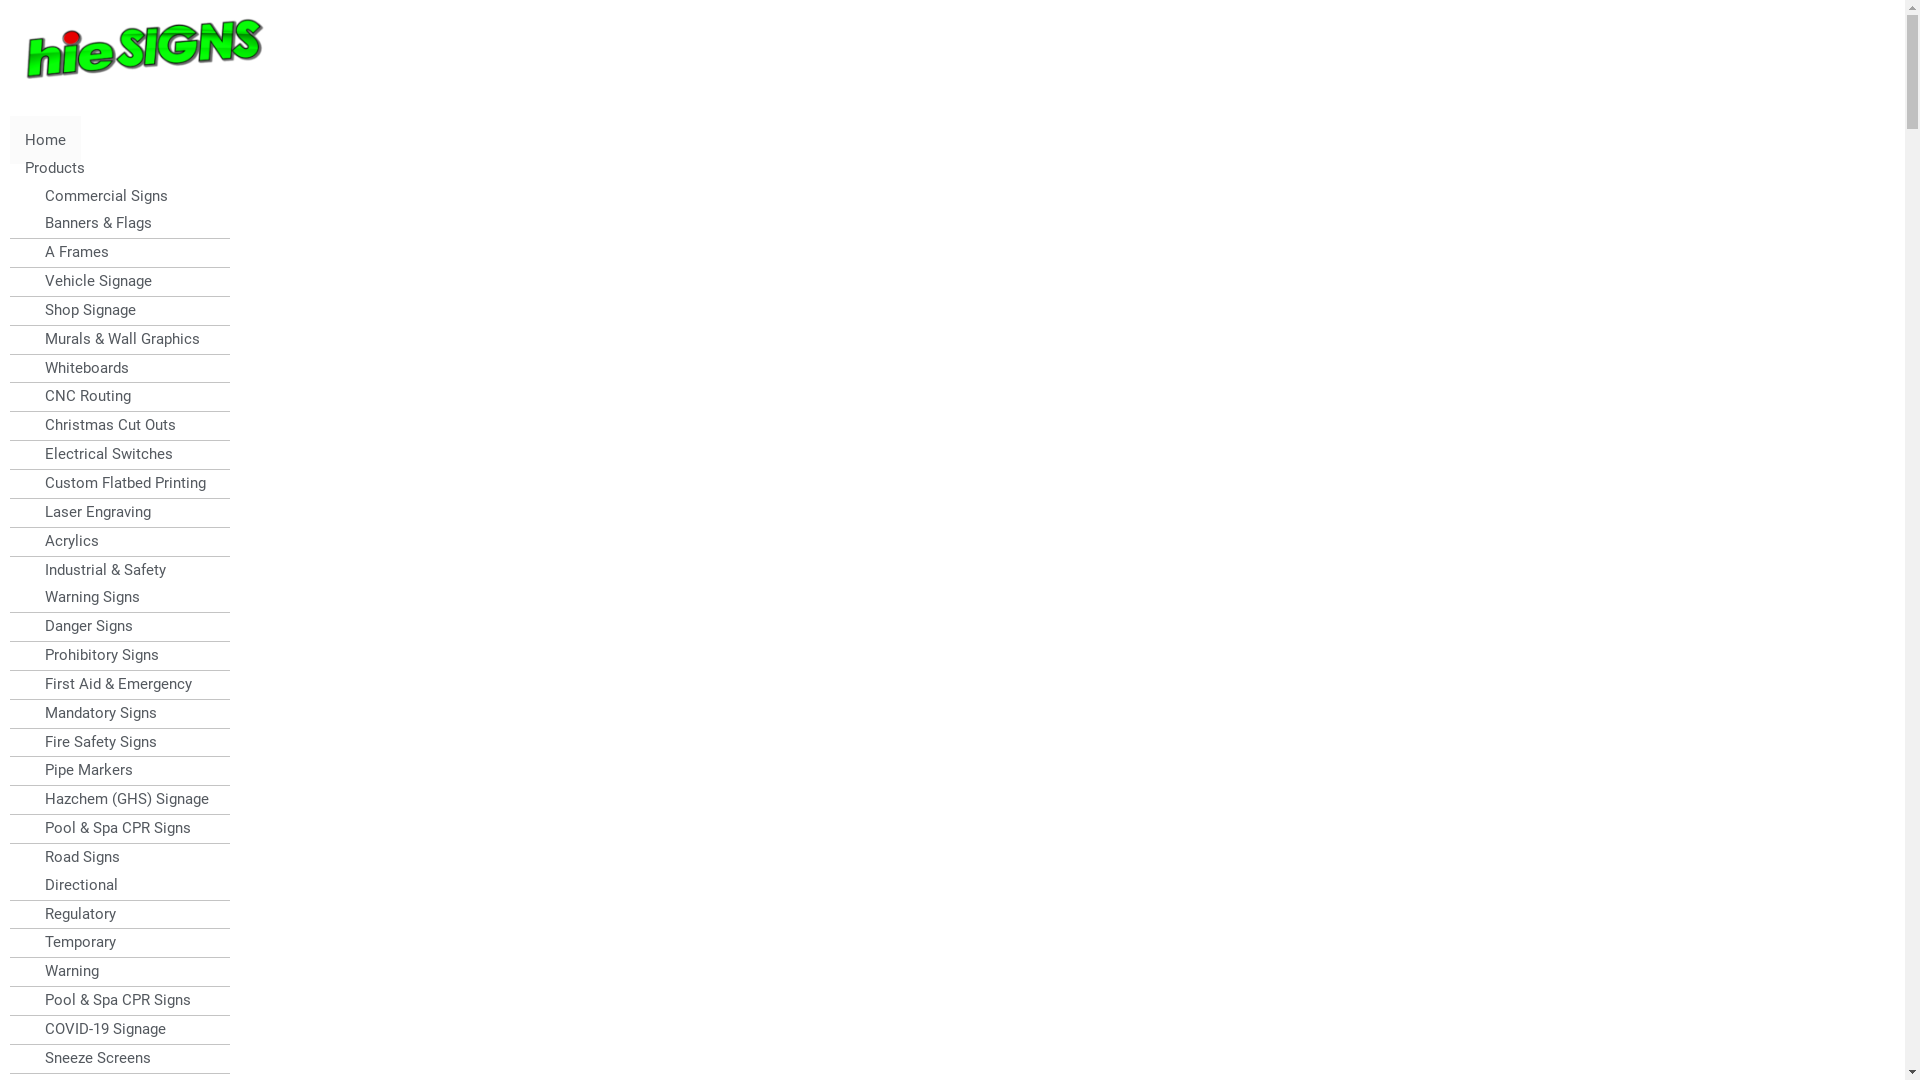  Describe the element at coordinates (79, 770) in the screenshot. I see `Pipe Markers` at that location.